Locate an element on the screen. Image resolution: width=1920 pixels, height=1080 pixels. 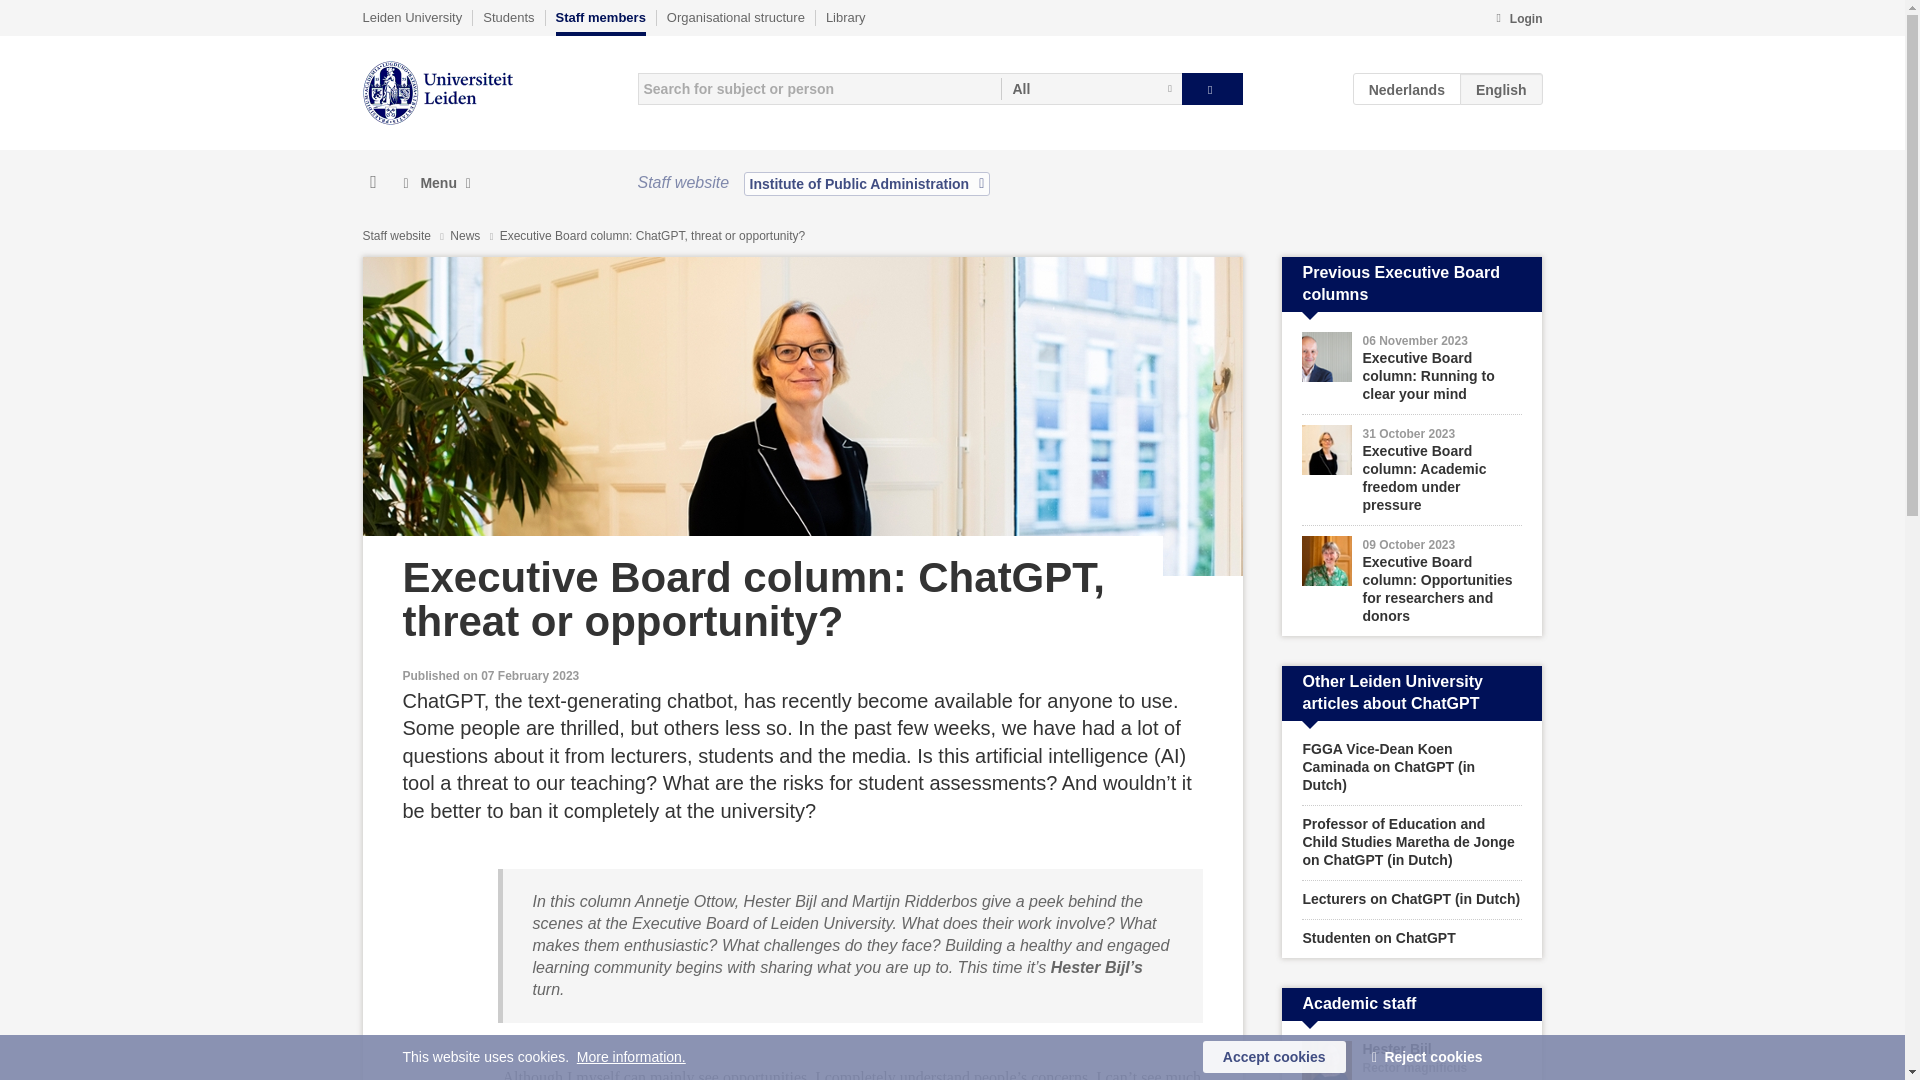
Staff website is located at coordinates (396, 236).